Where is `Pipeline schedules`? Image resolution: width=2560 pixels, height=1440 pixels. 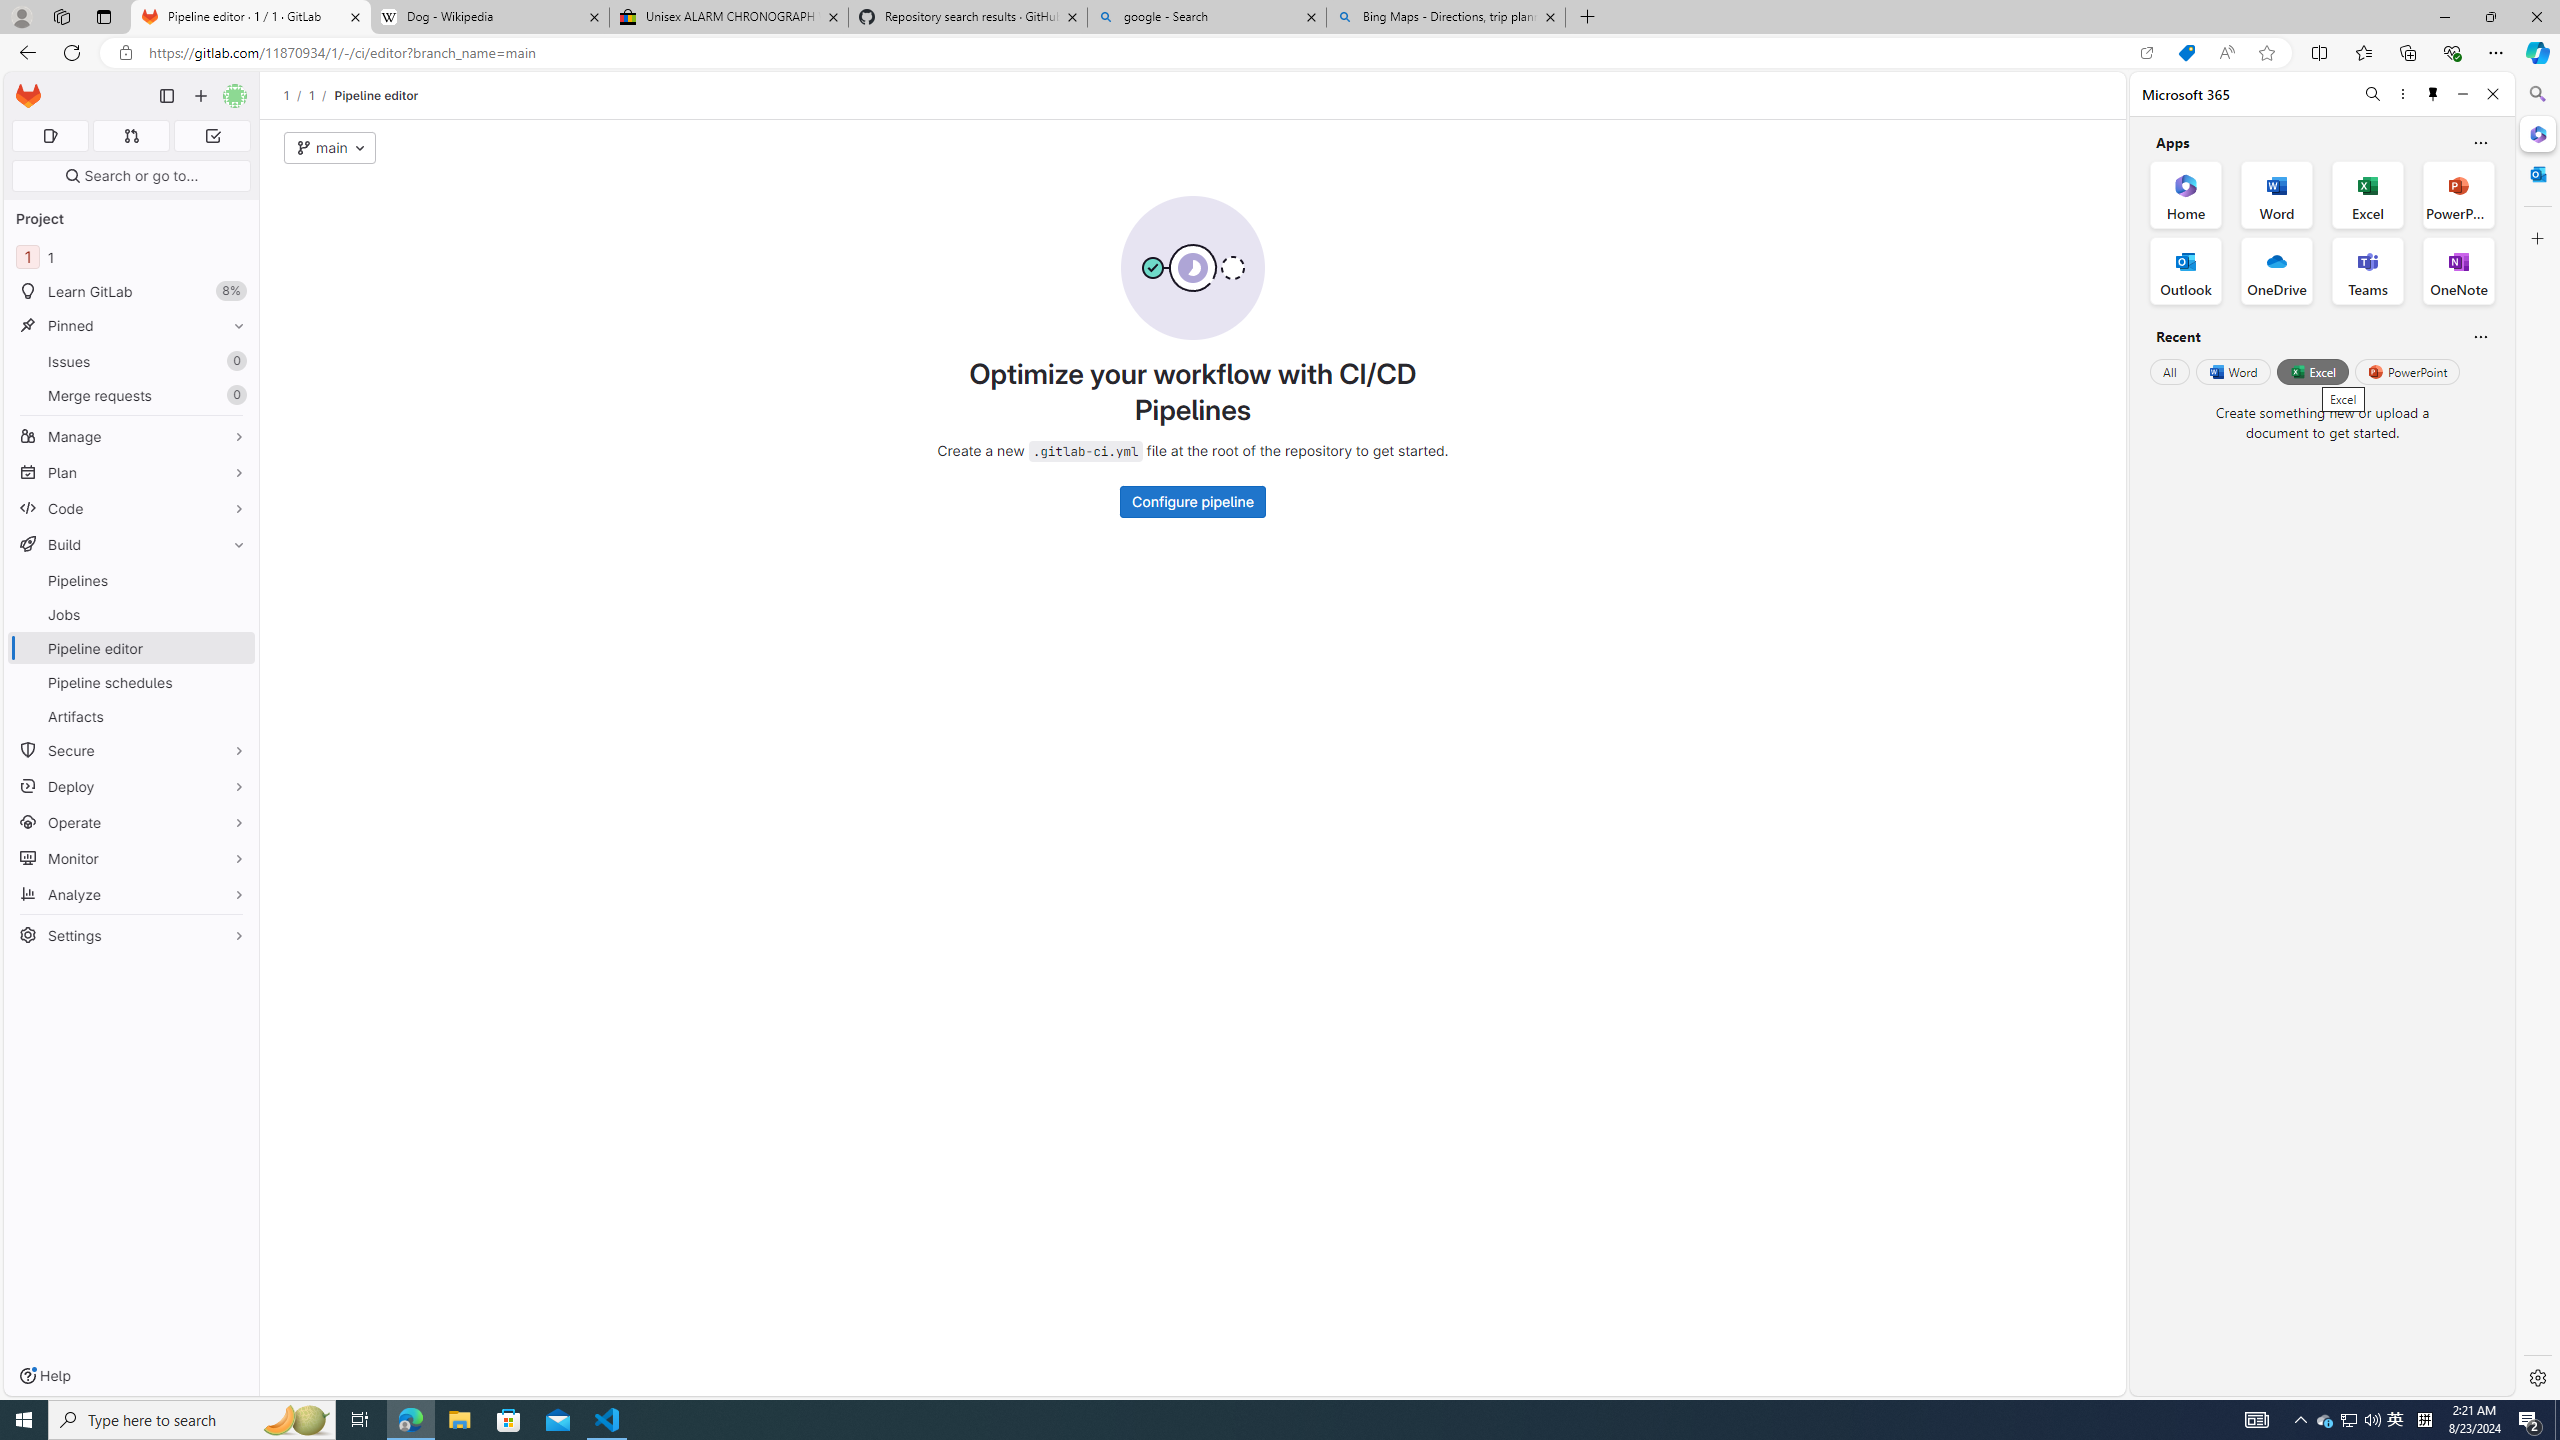
Pipeline schedules is located at coordinates (132, 682).